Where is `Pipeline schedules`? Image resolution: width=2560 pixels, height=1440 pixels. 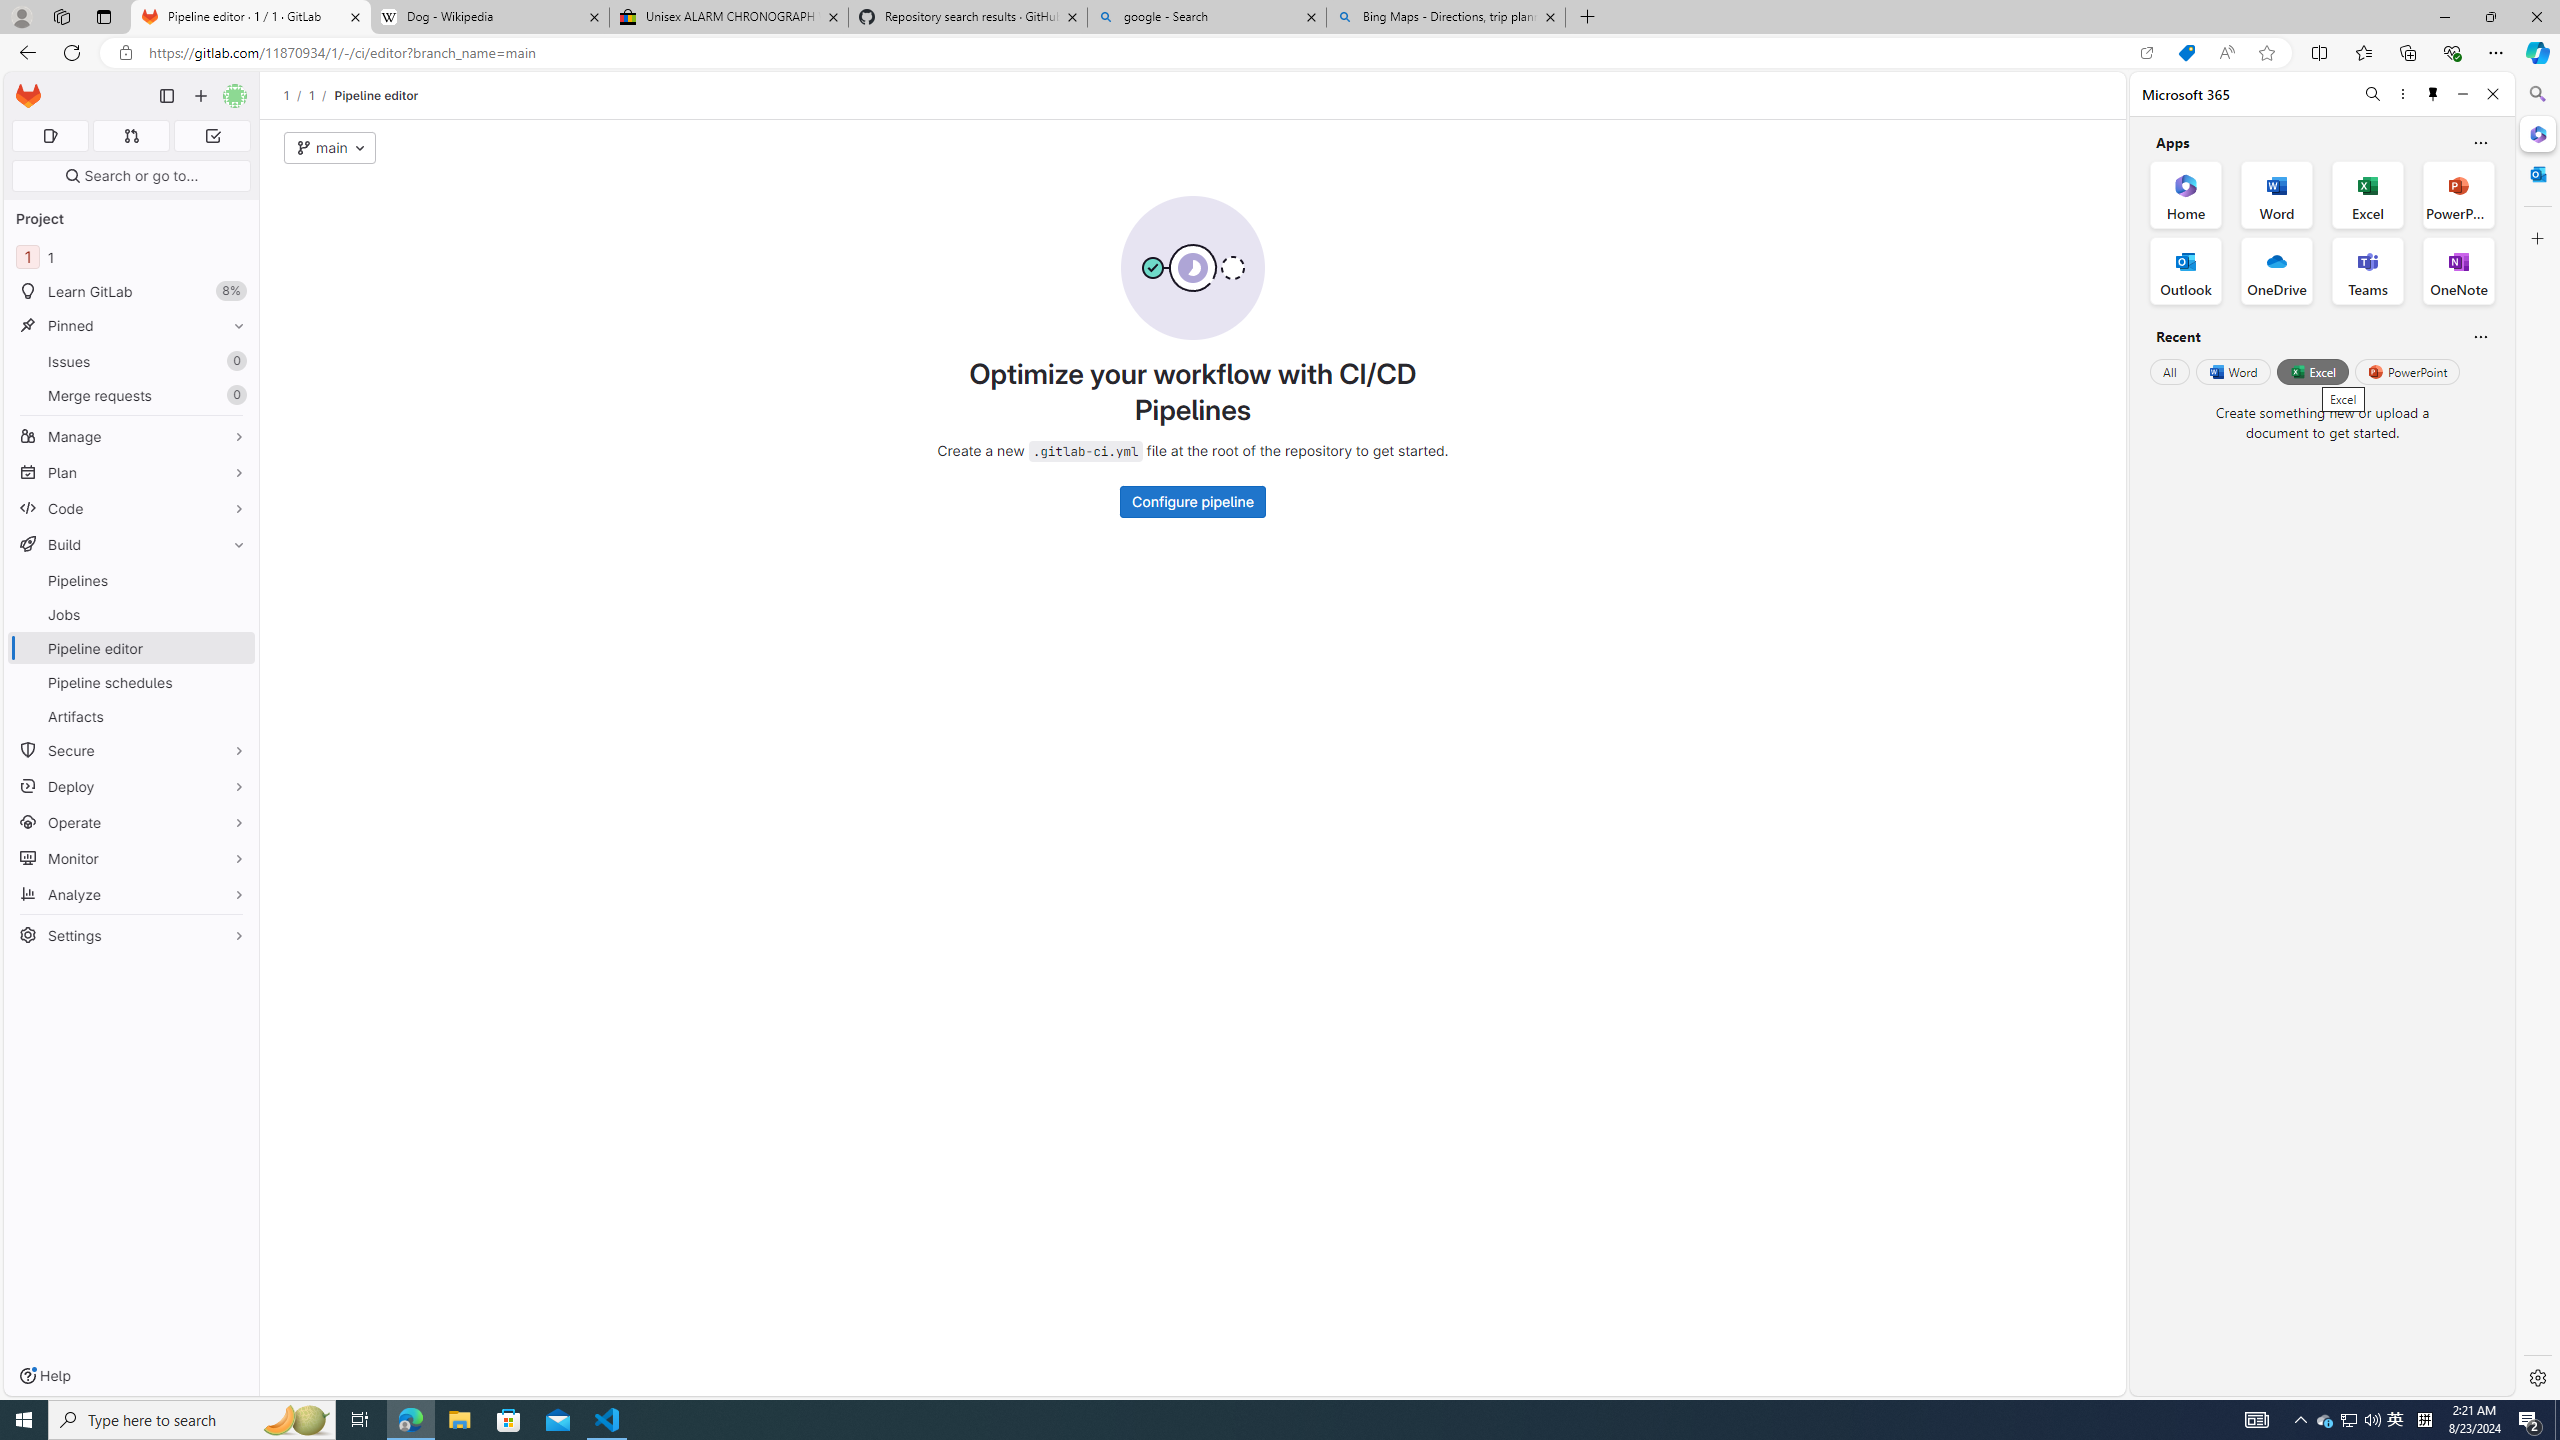
Pipeline schedules is located at coordinates (132, 682).